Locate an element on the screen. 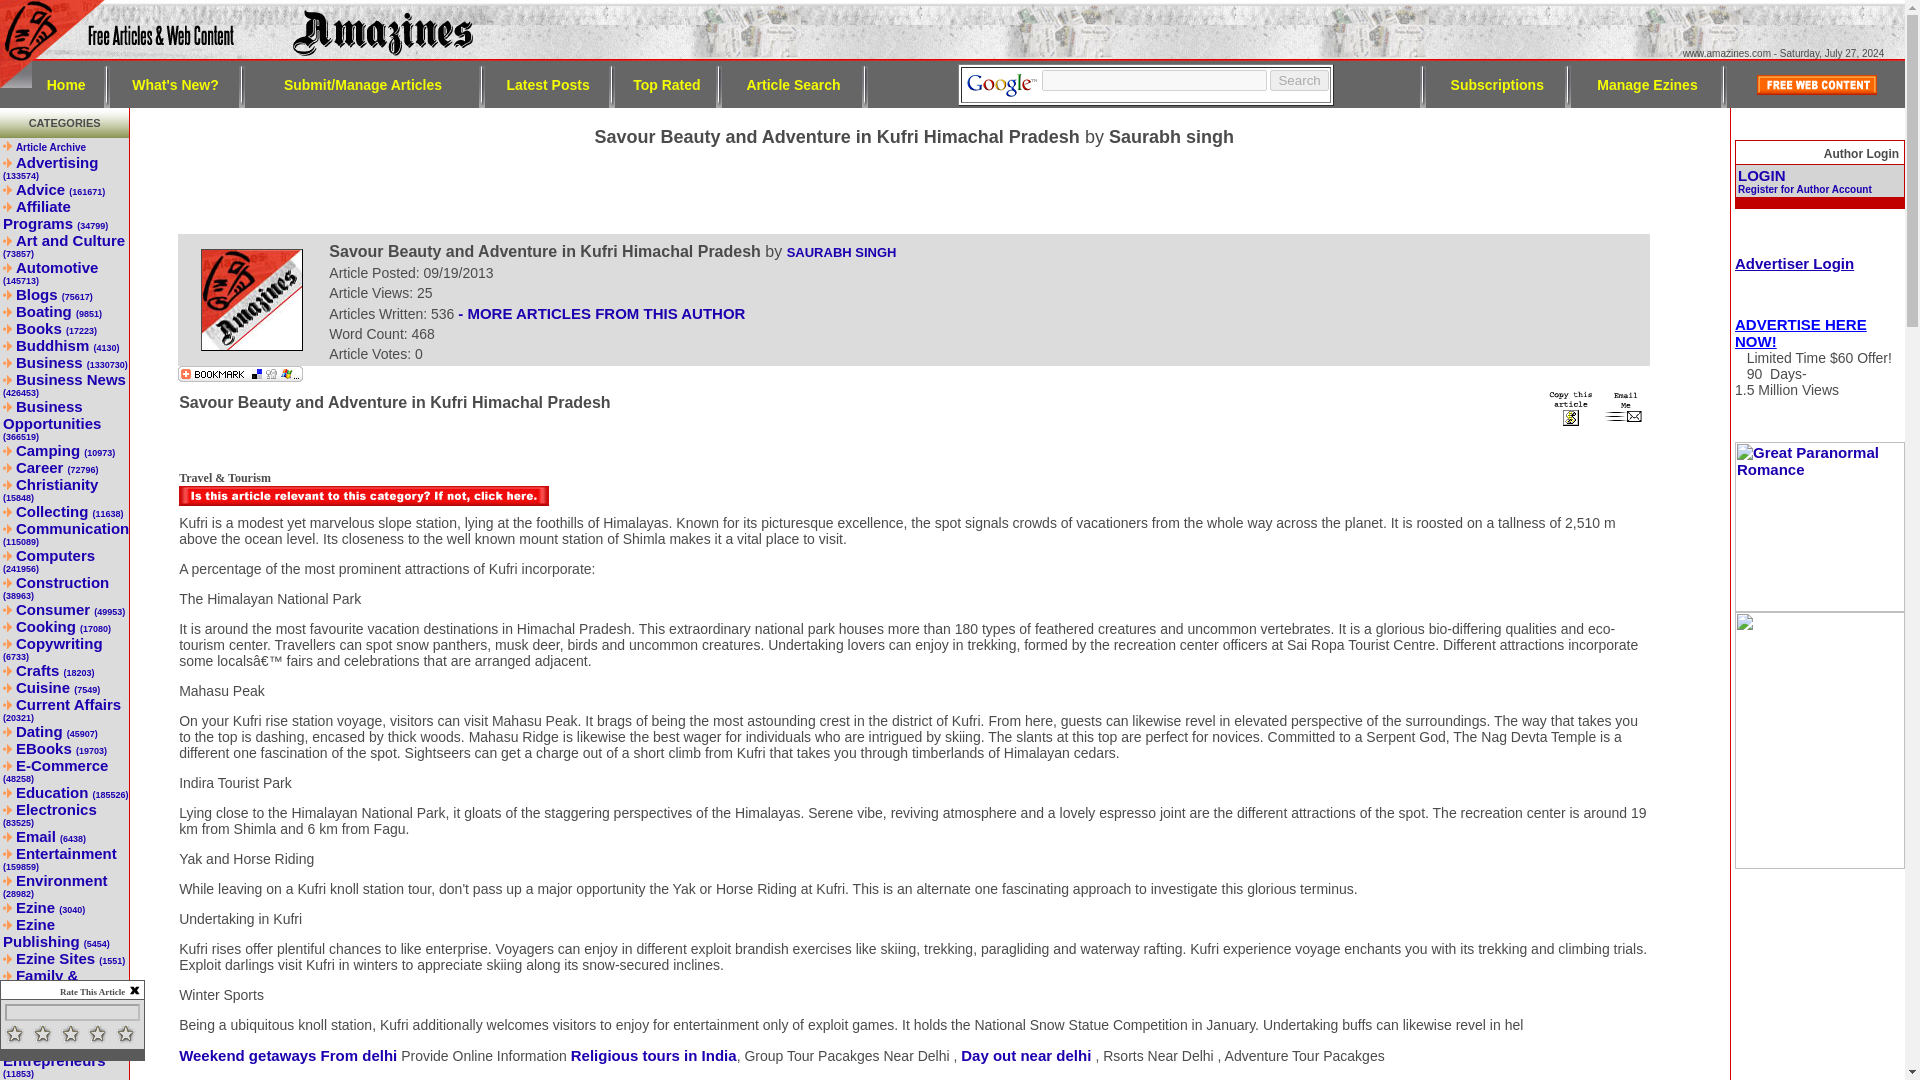 This screenshot has height=1080, width=1920. Bookmark using any bookmark manager! is located at coordinates (240, 376).